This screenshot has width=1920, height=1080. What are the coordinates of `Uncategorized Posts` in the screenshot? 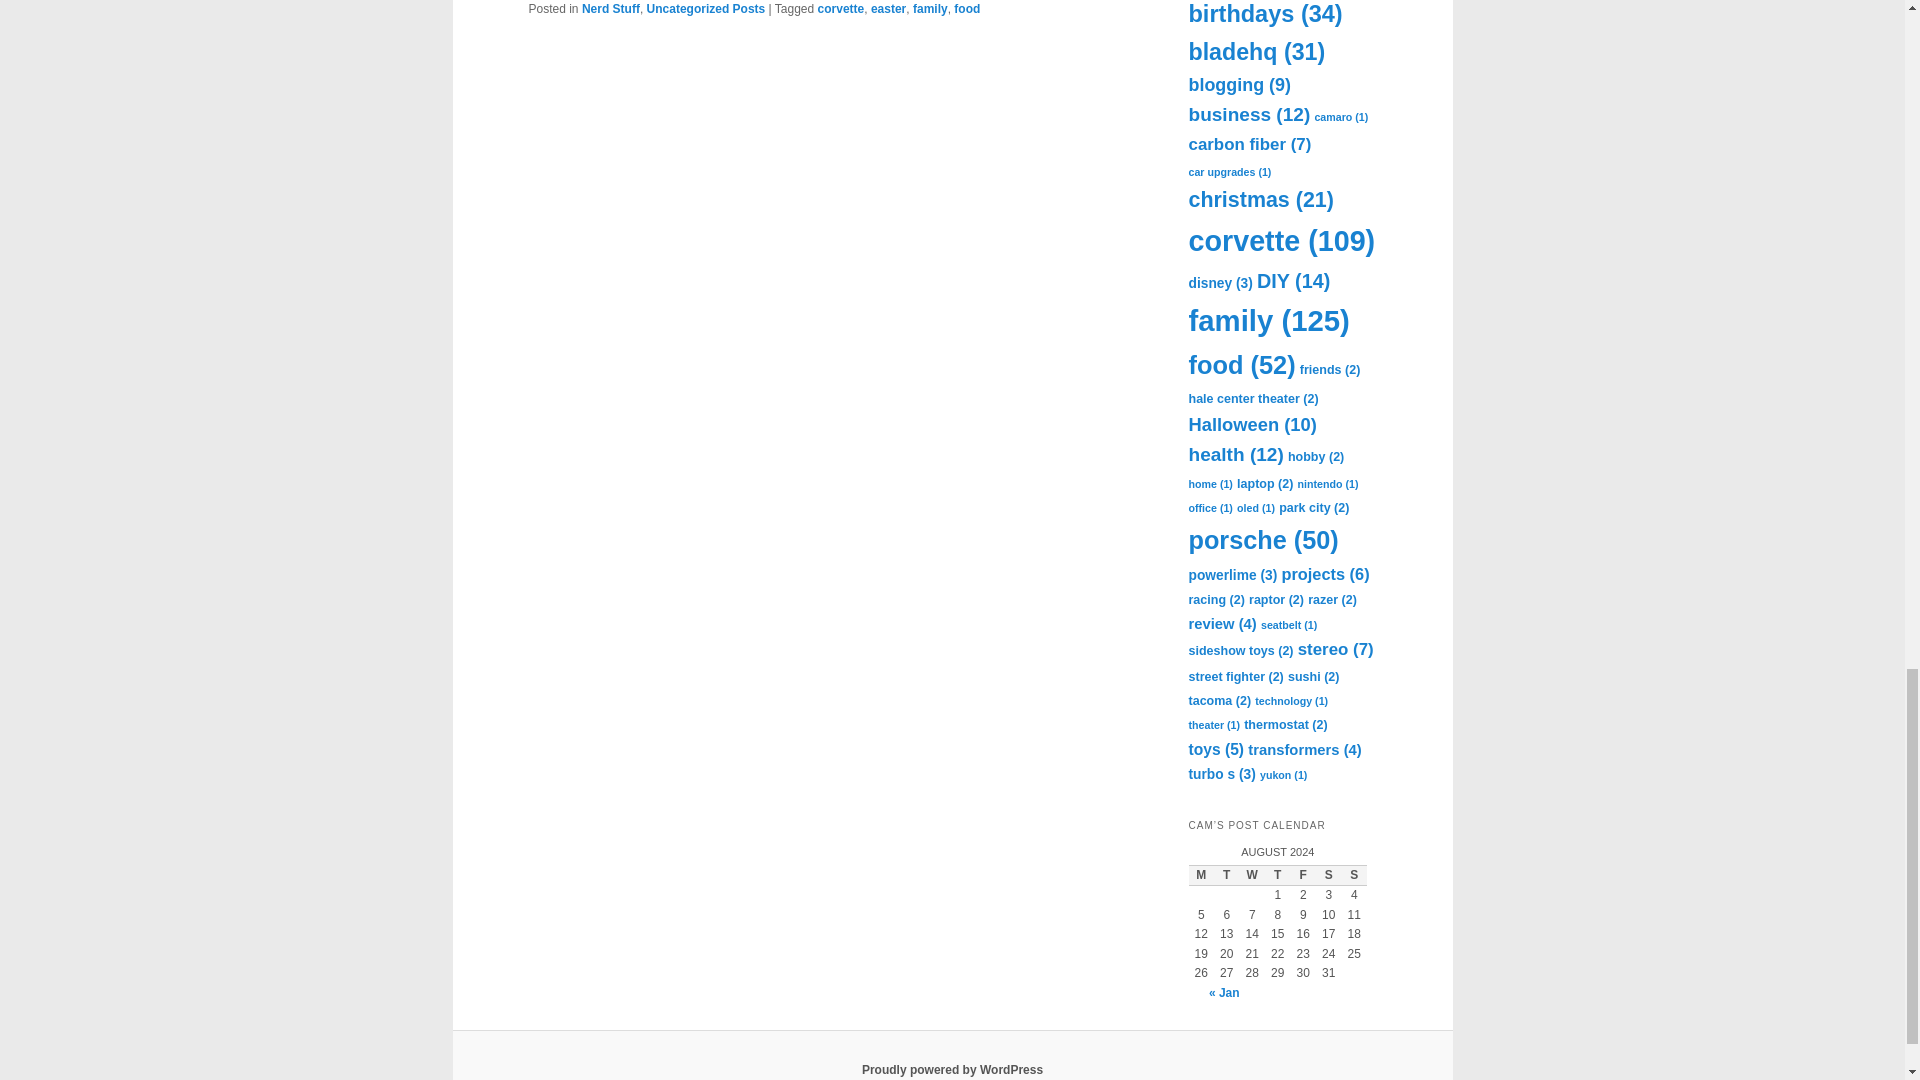 It's located at (706, 9).